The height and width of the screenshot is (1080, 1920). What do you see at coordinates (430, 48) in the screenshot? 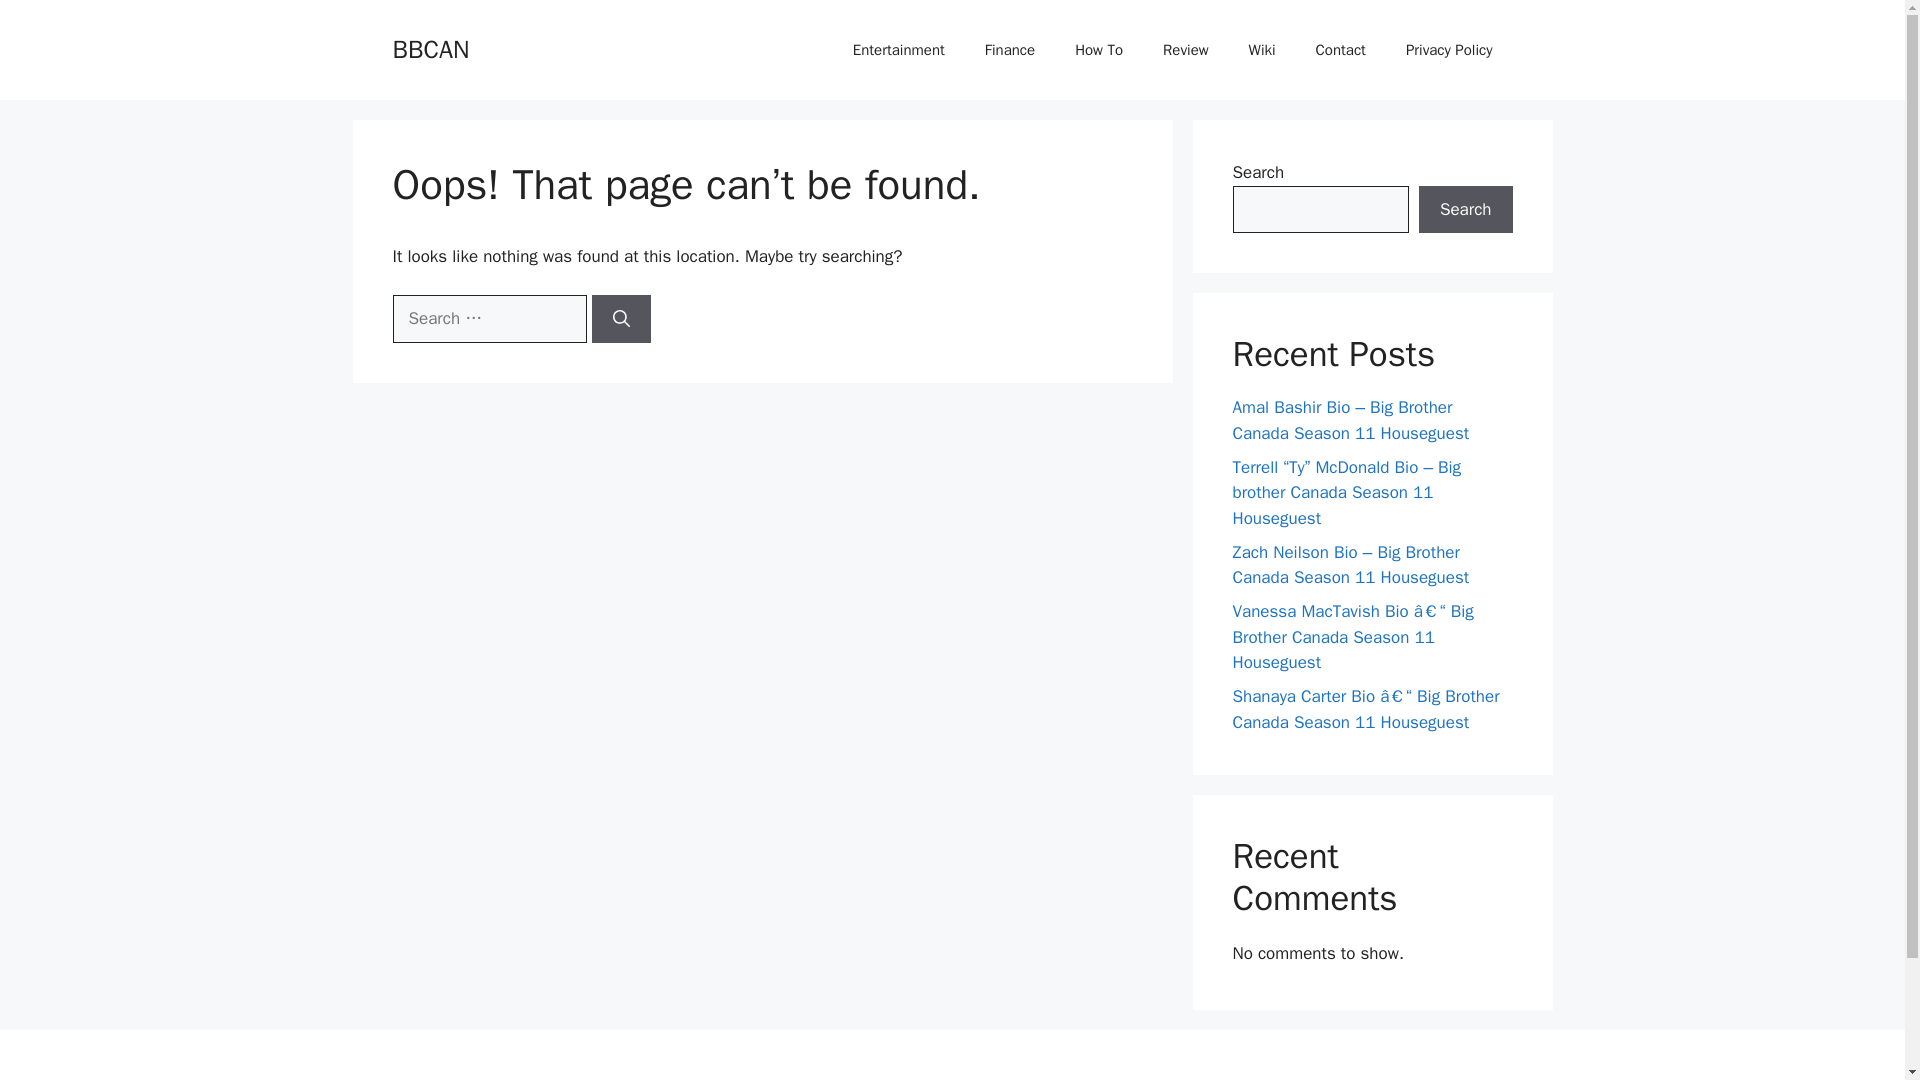
I see `BBCAN` at bounding box center [430, 48].